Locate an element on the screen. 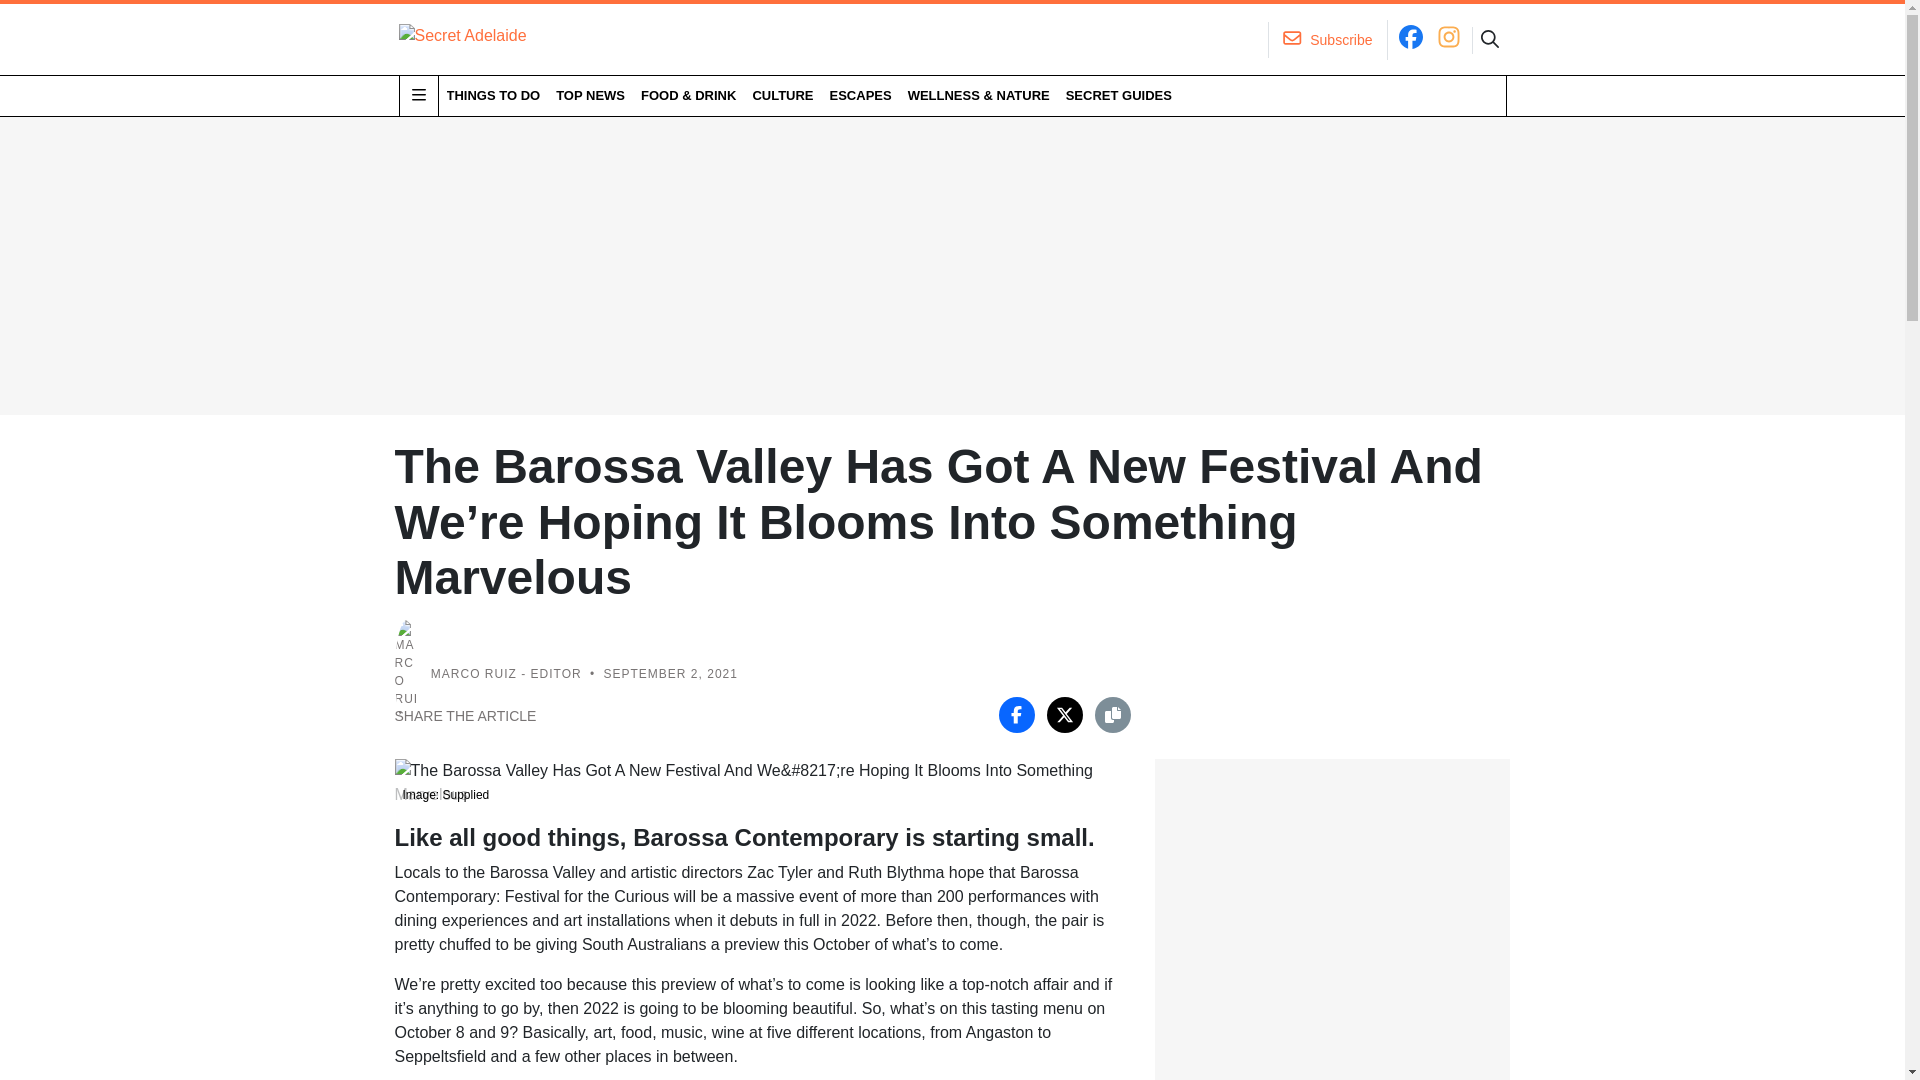 The width and height of the screenshot is (1920, 1080). CULTURE is located at coordinates (782, 95).